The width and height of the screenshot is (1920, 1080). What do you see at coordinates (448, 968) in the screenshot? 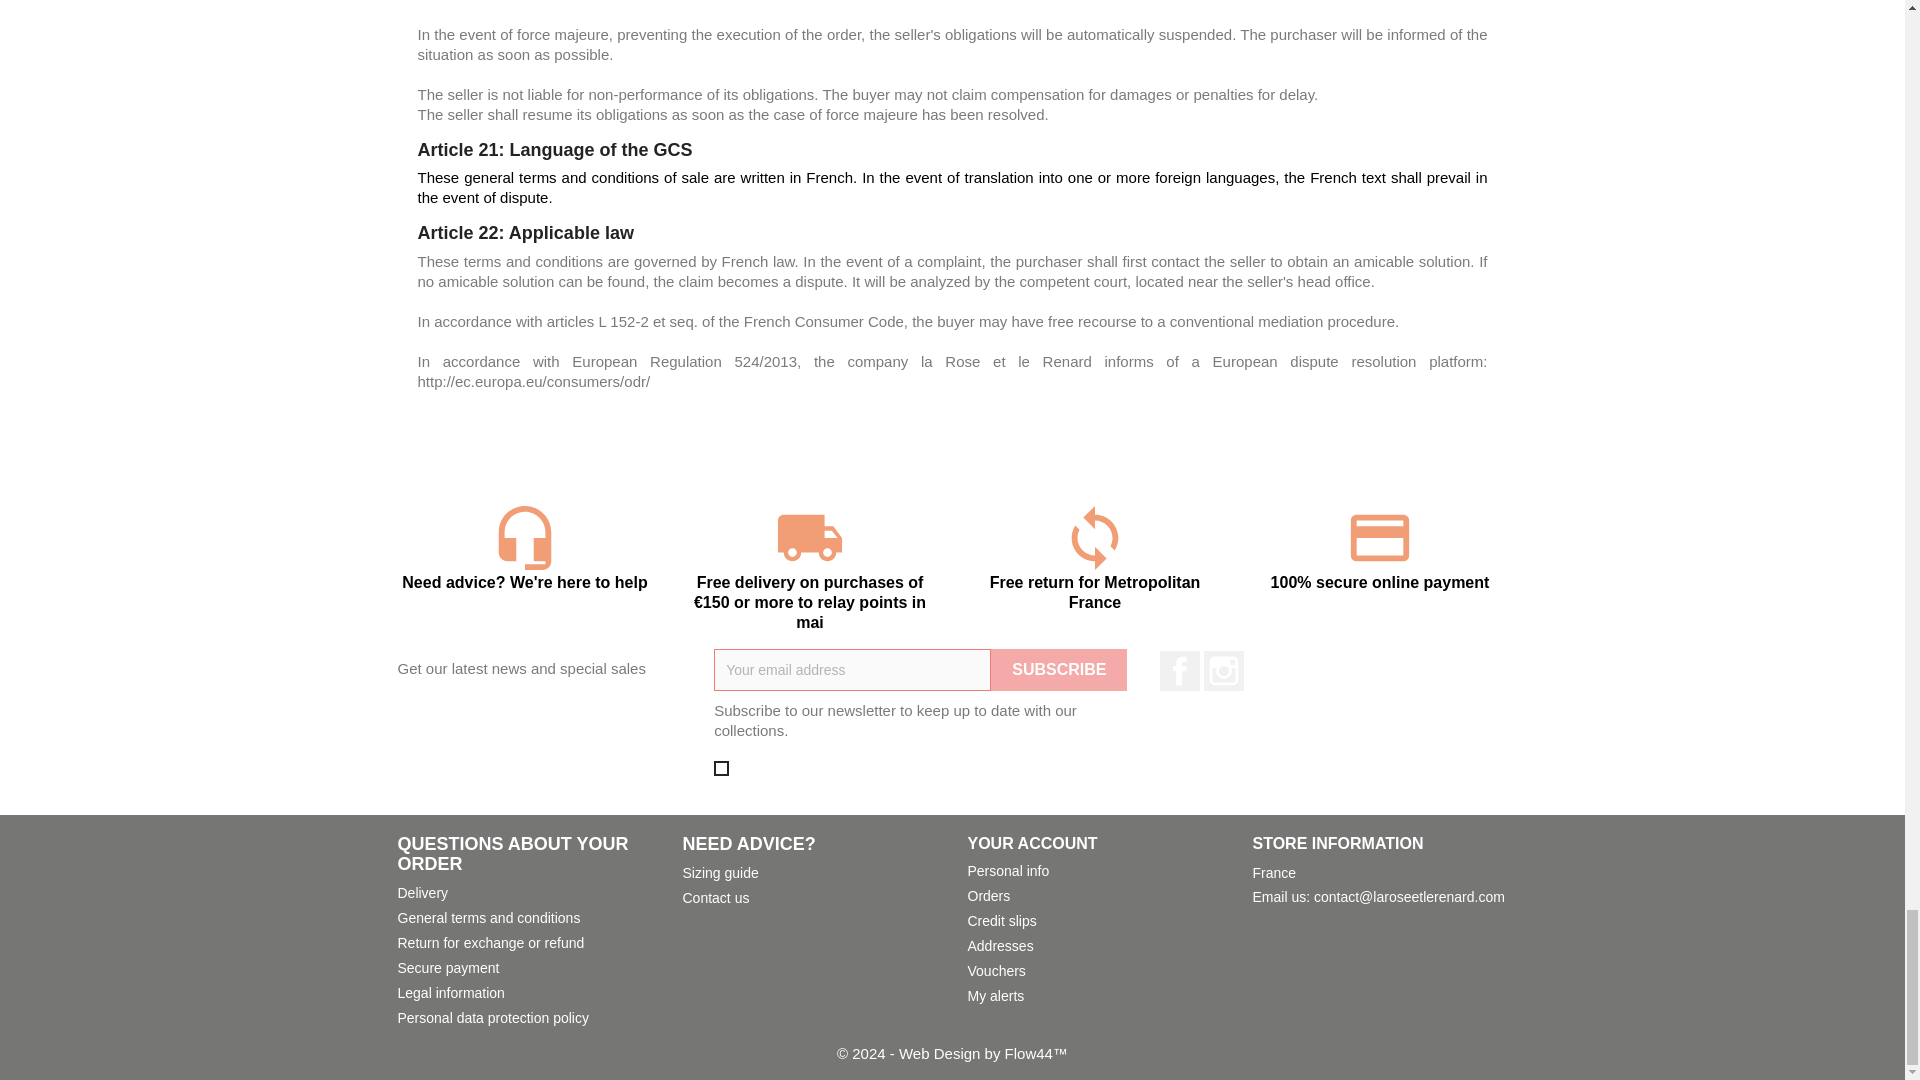
I see `Our secure payment method` at bounding box center [448, 968].